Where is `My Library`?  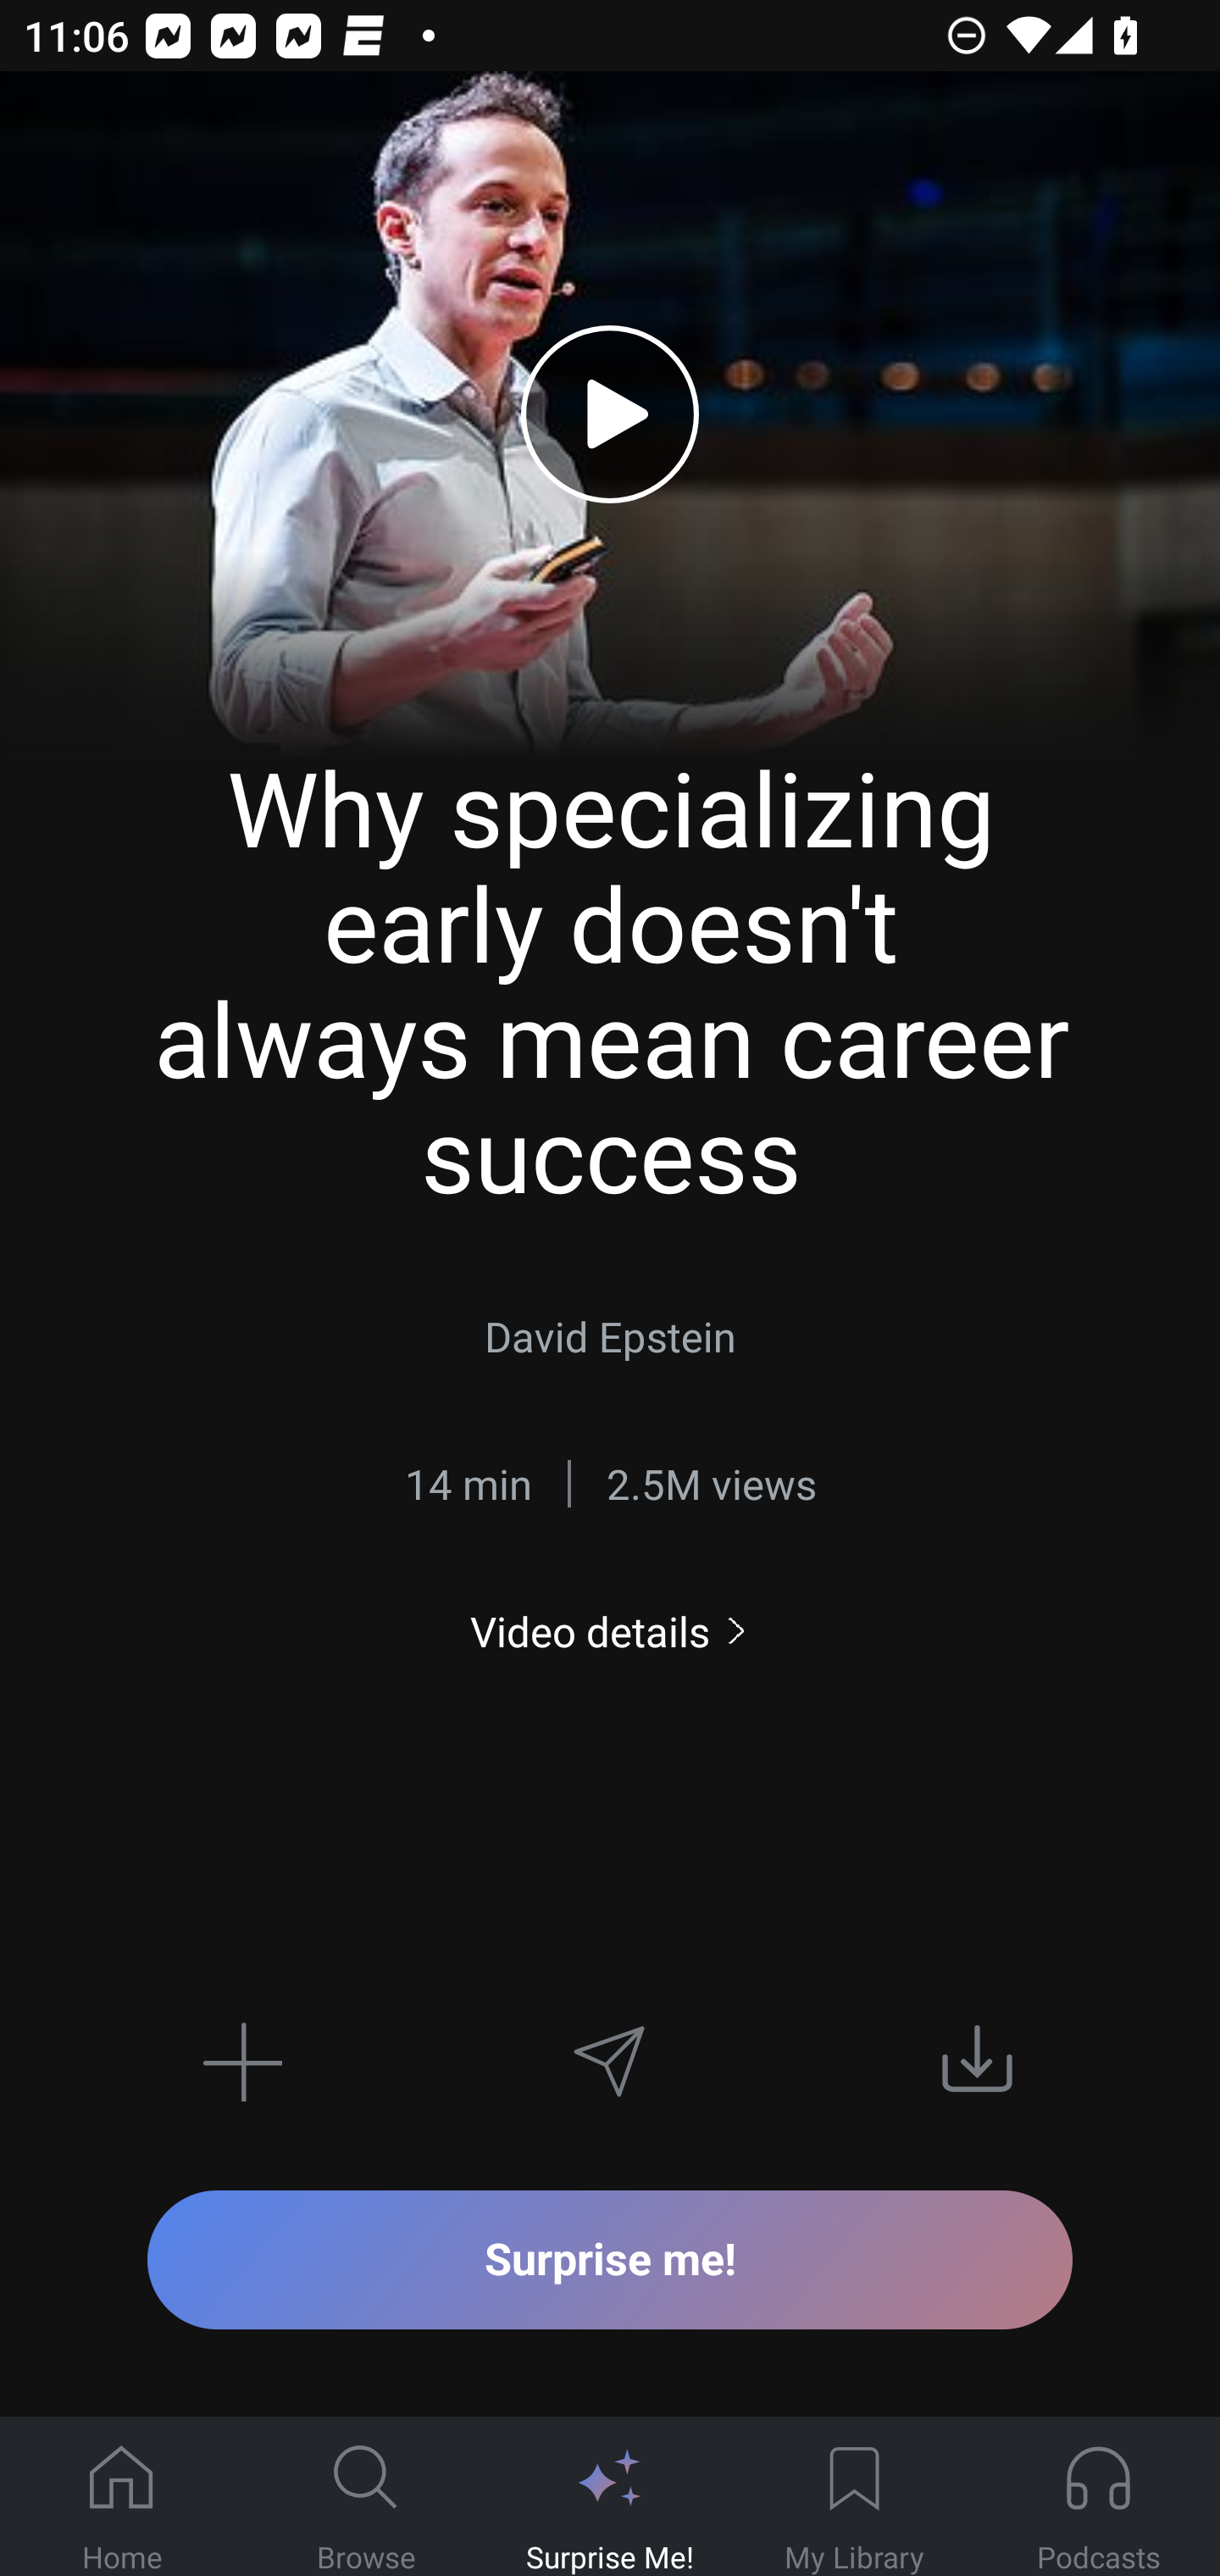
My Library is located at coordinates (854, 2497).